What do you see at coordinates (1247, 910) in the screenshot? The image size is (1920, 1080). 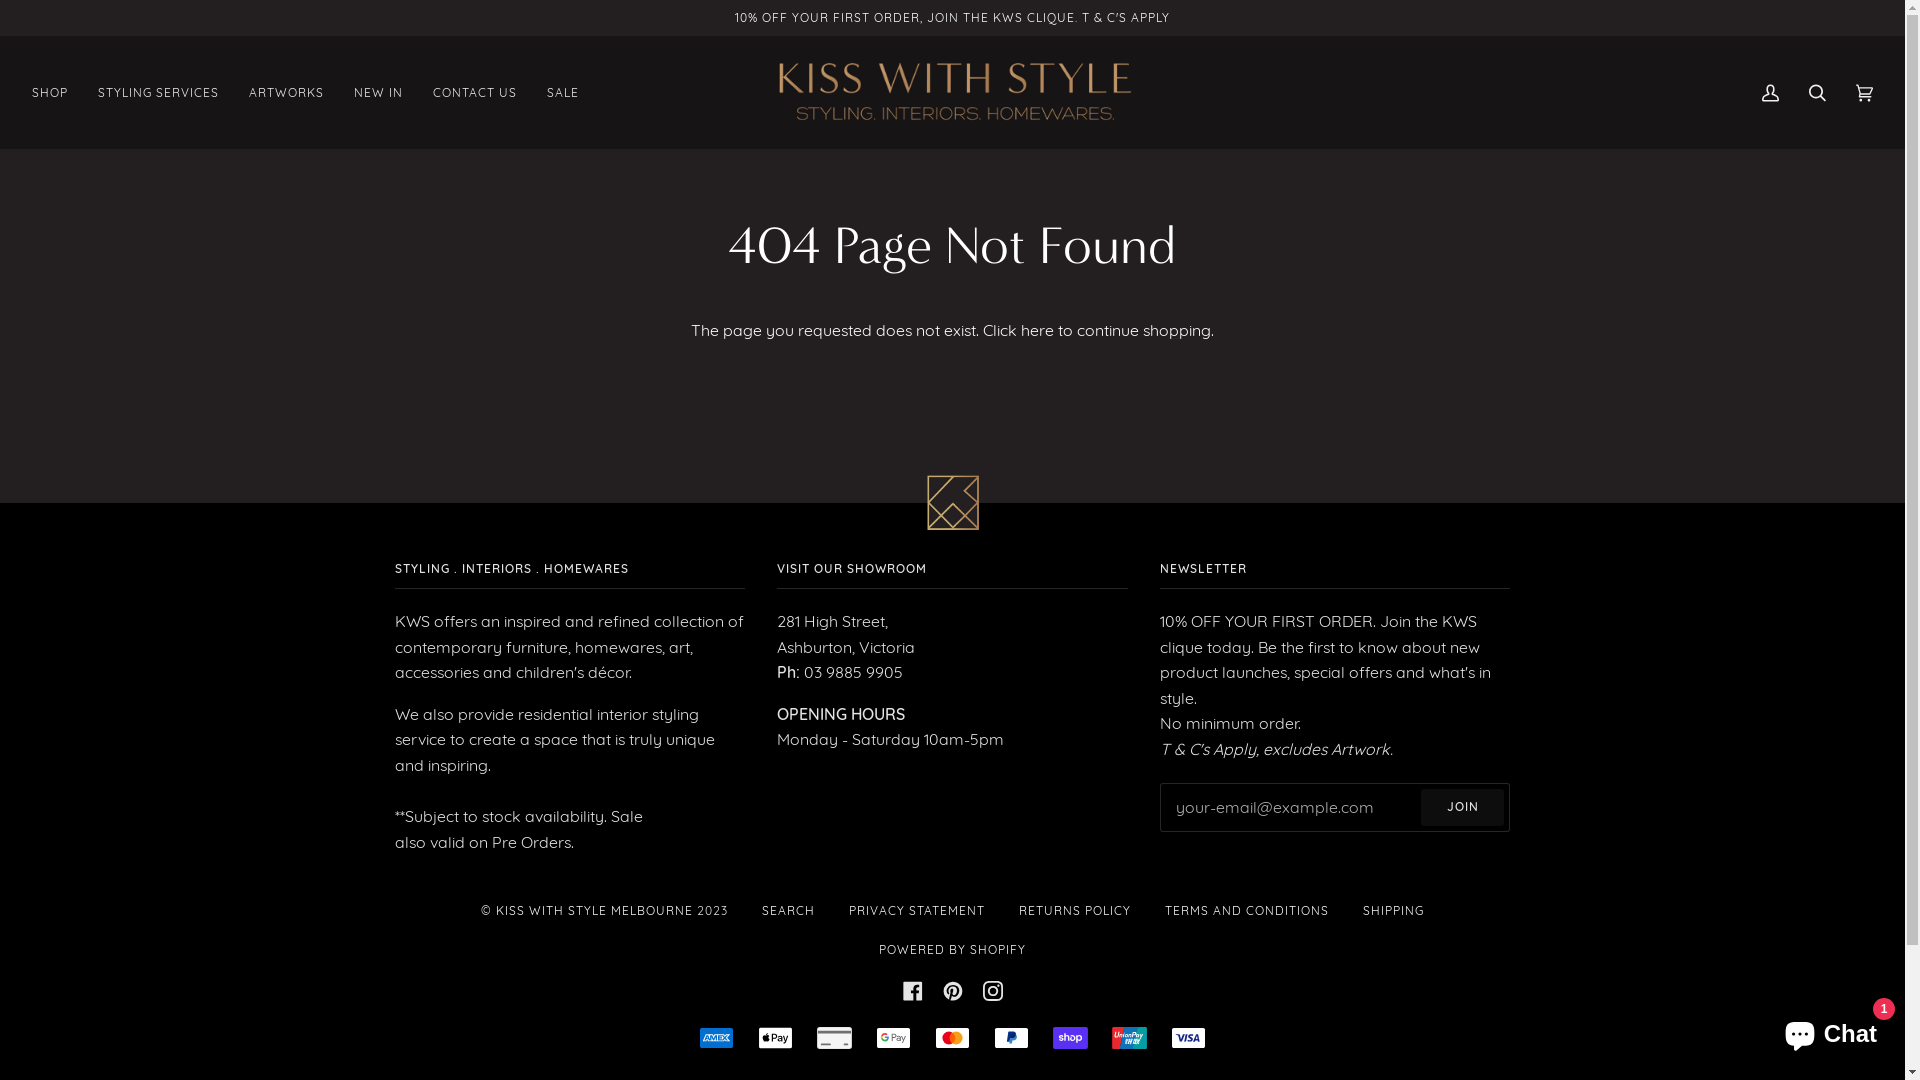 I see `TERMS AND CONDITIONS` at bounding box center [1247, 910].